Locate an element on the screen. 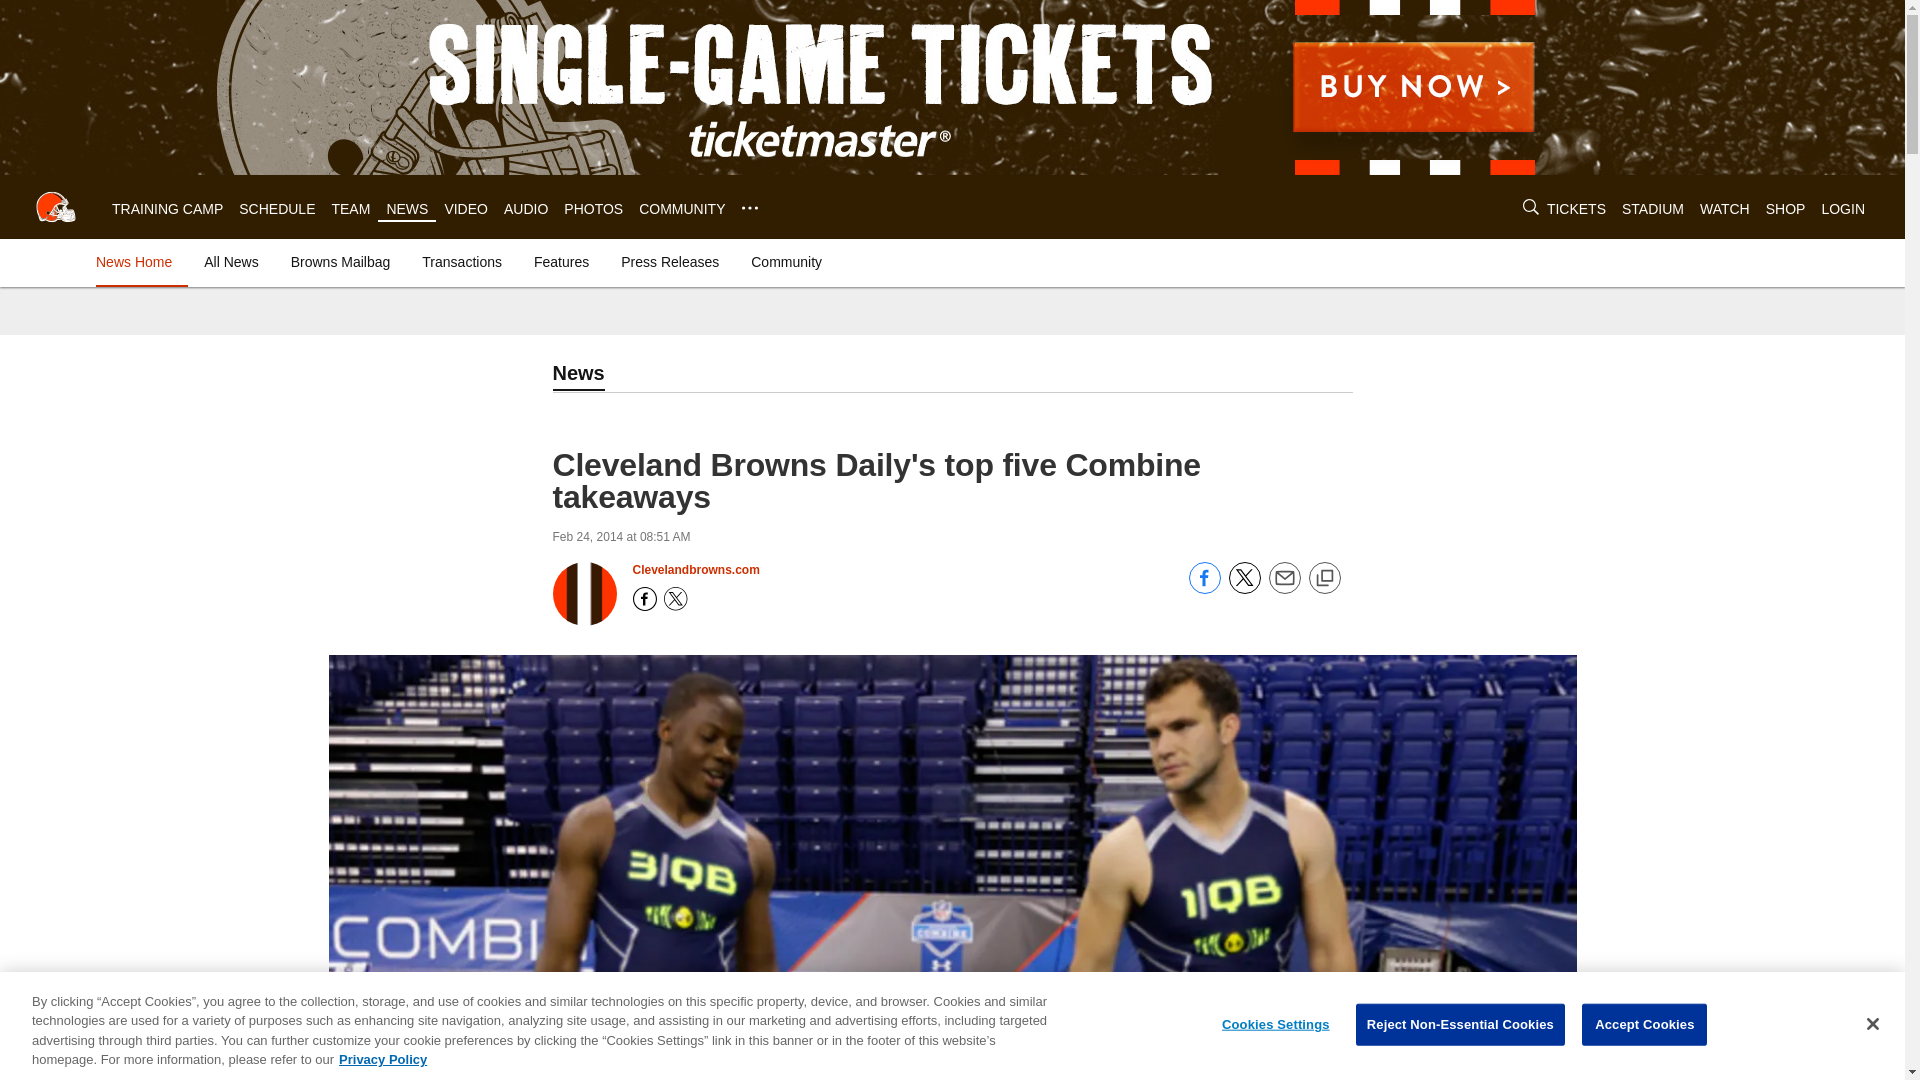 Image resolution: width=1920 pixels, height=1080 pixels. NEWS is located at coordinates (406, 208).